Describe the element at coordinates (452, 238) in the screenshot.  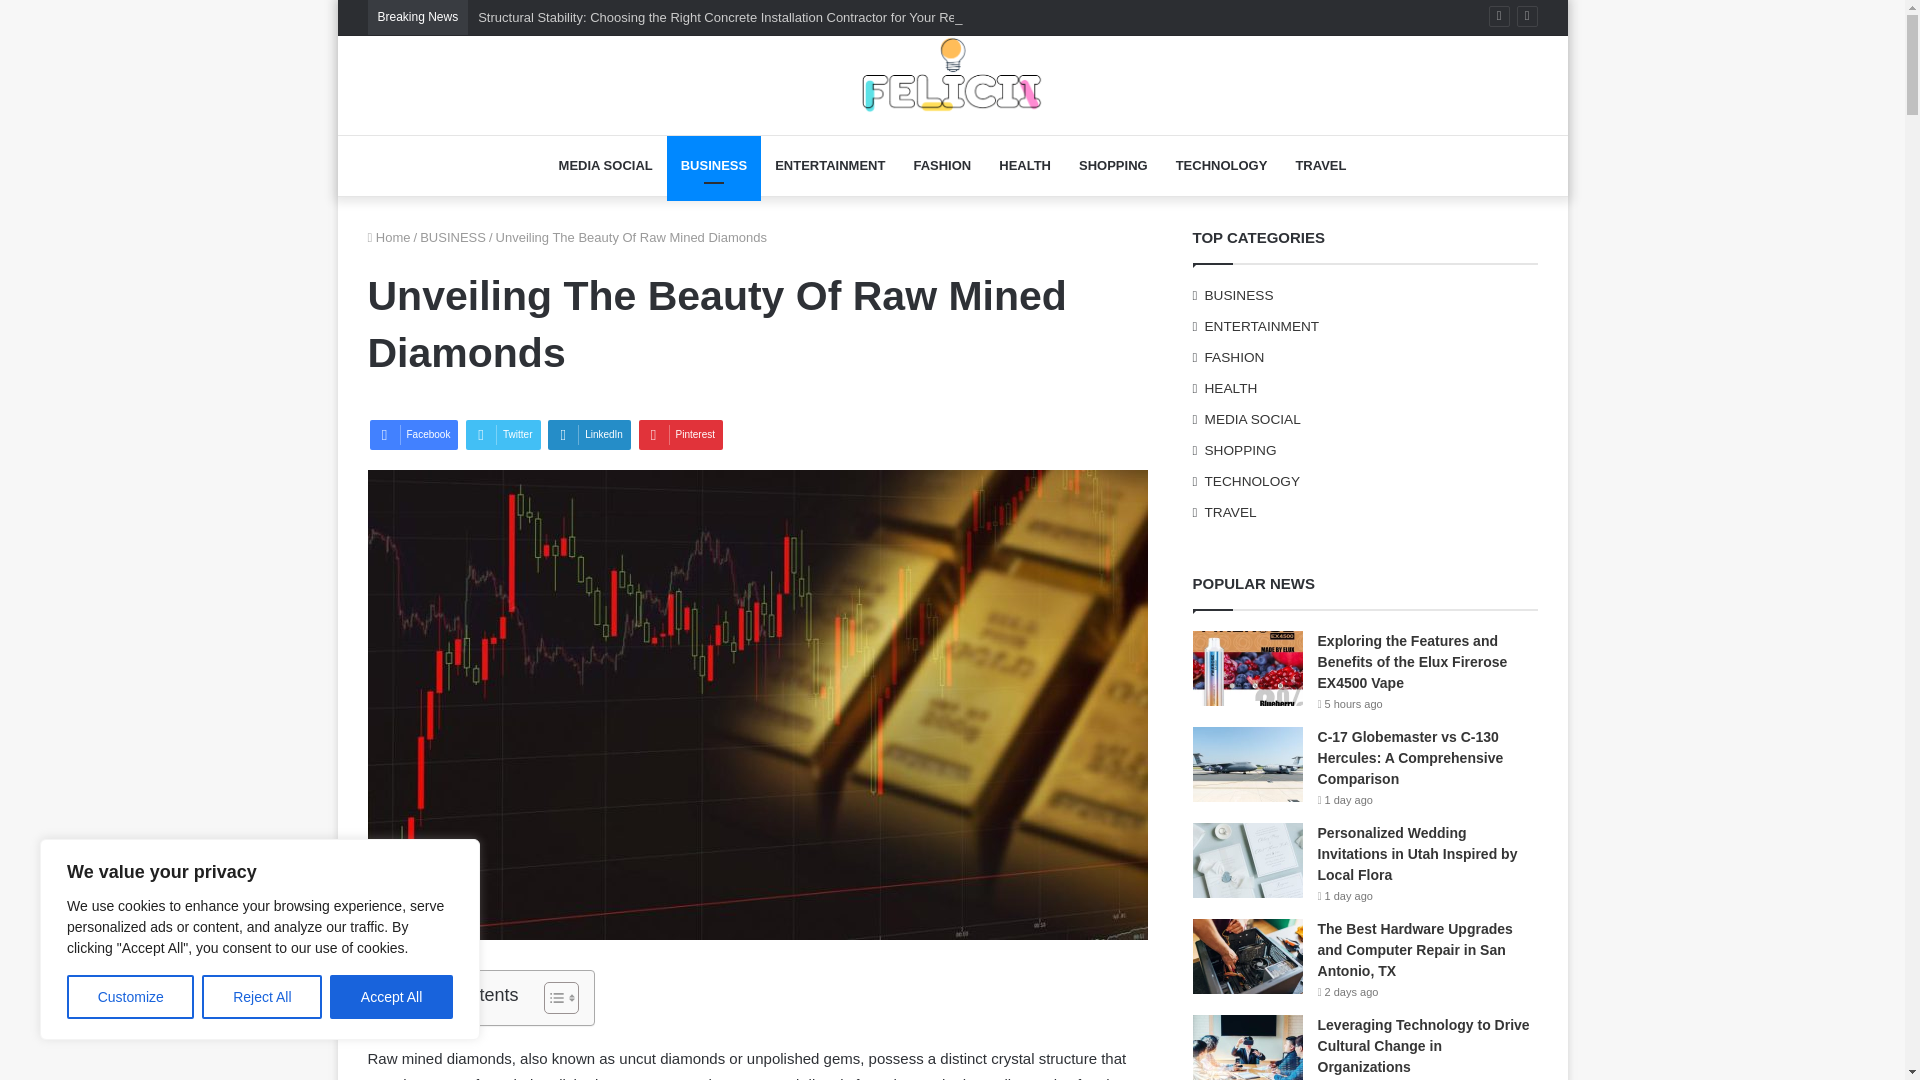
I see `BUSINESS` at that location.